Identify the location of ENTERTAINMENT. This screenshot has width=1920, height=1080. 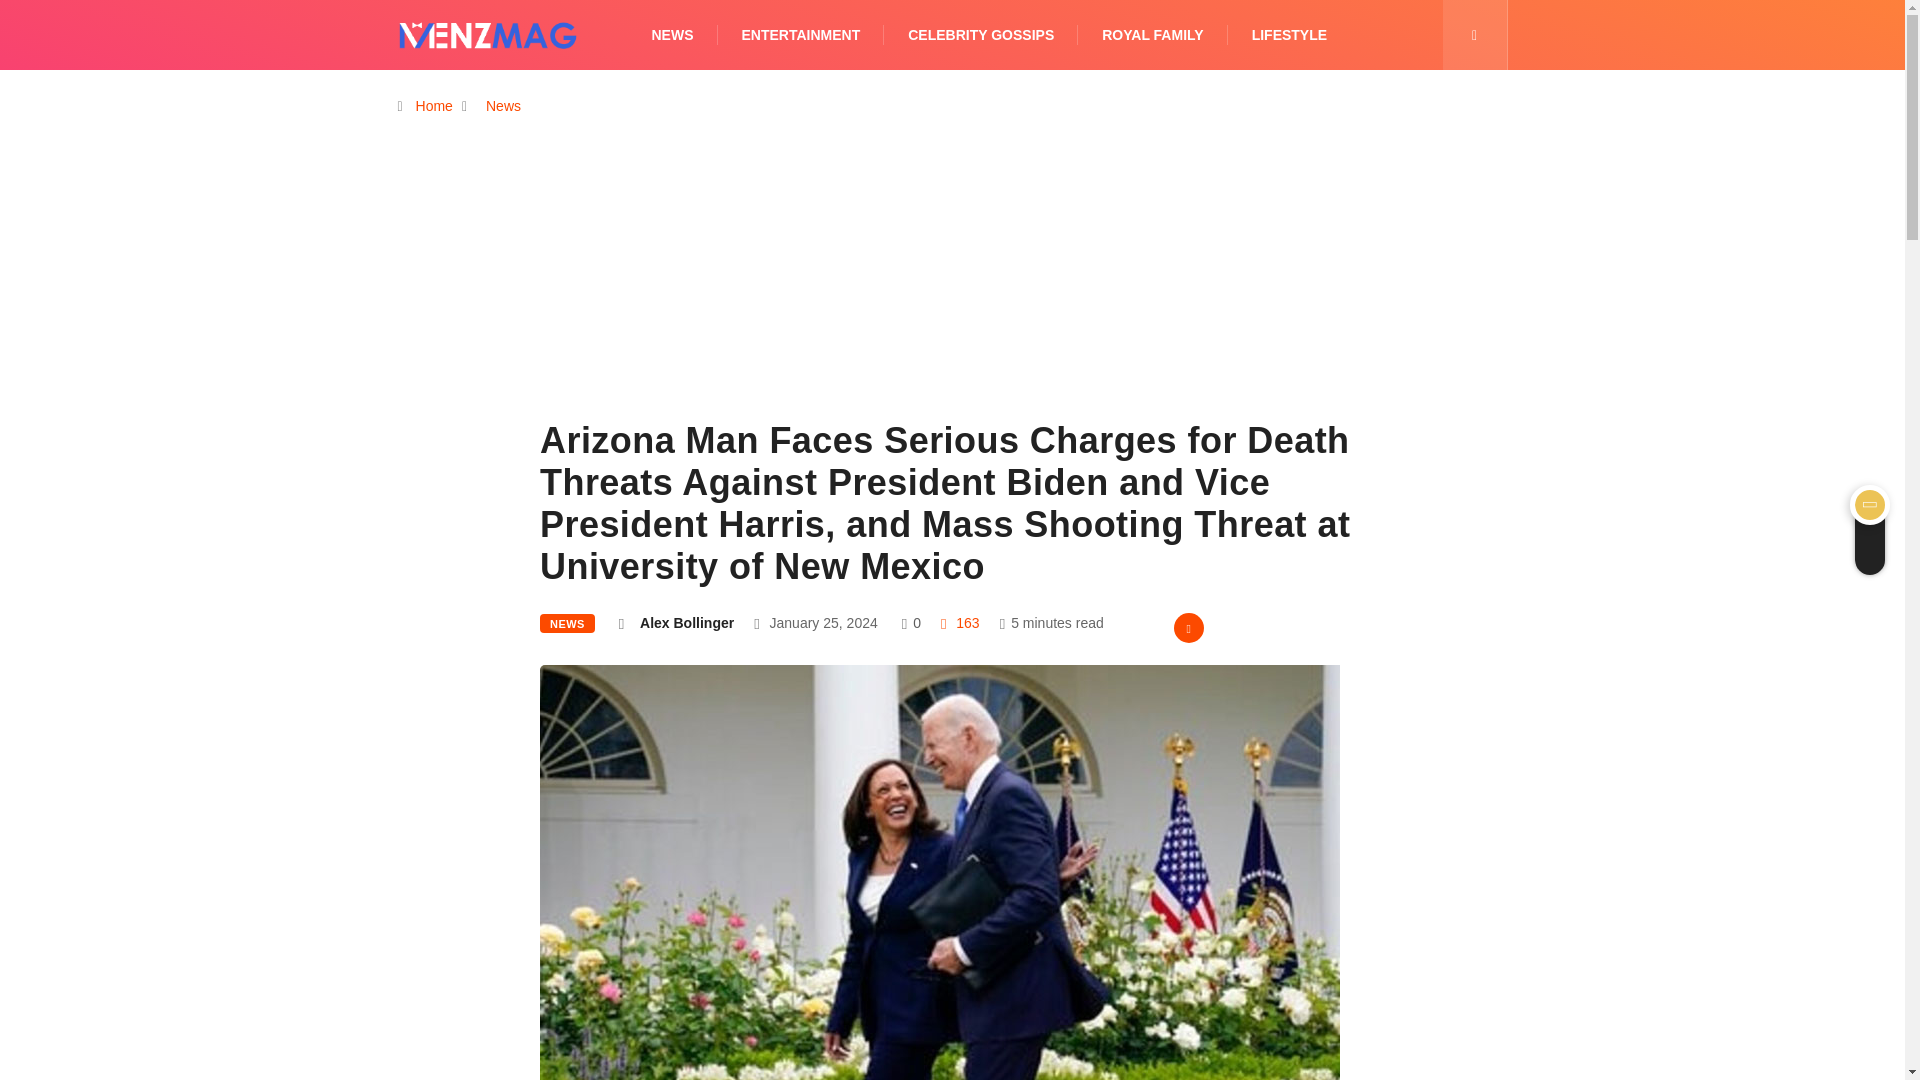
(800, 35).